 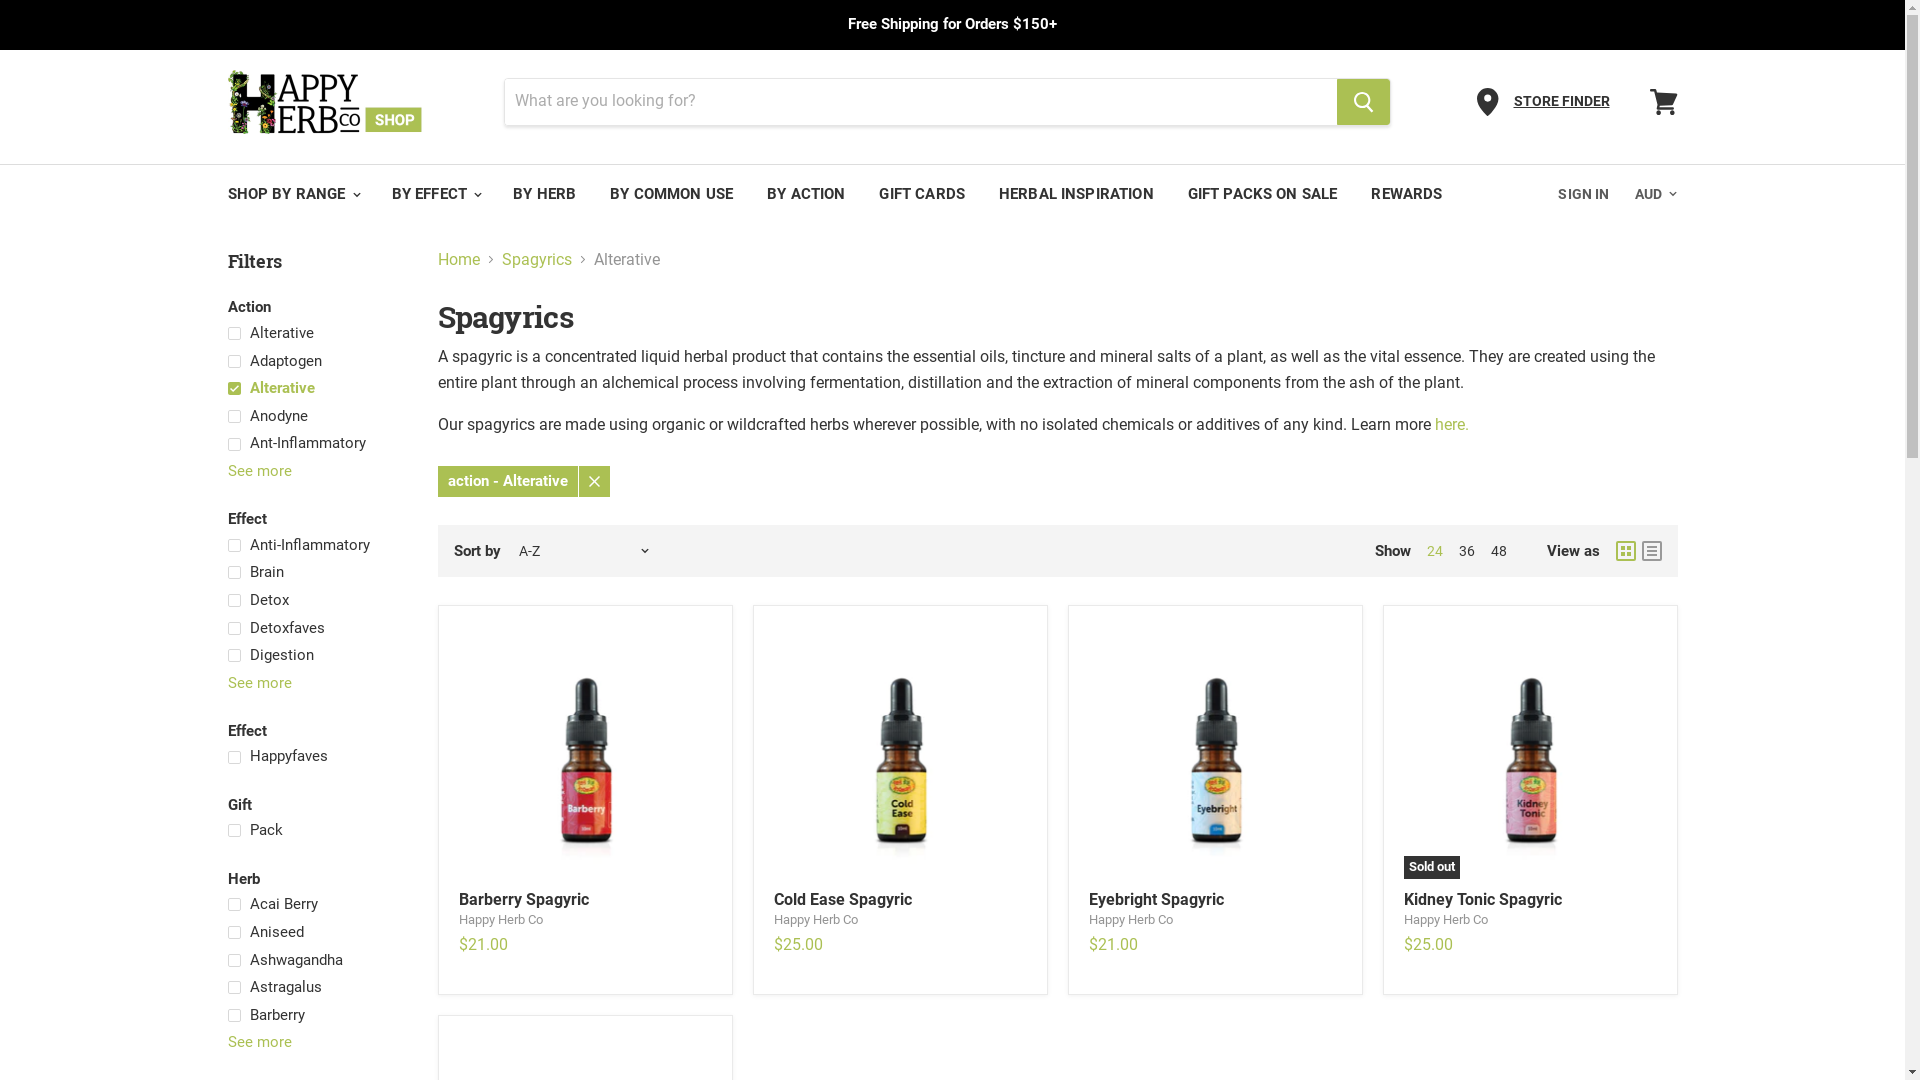 I want to click on Ant-Inflammatory, so click(x=318, y=444).